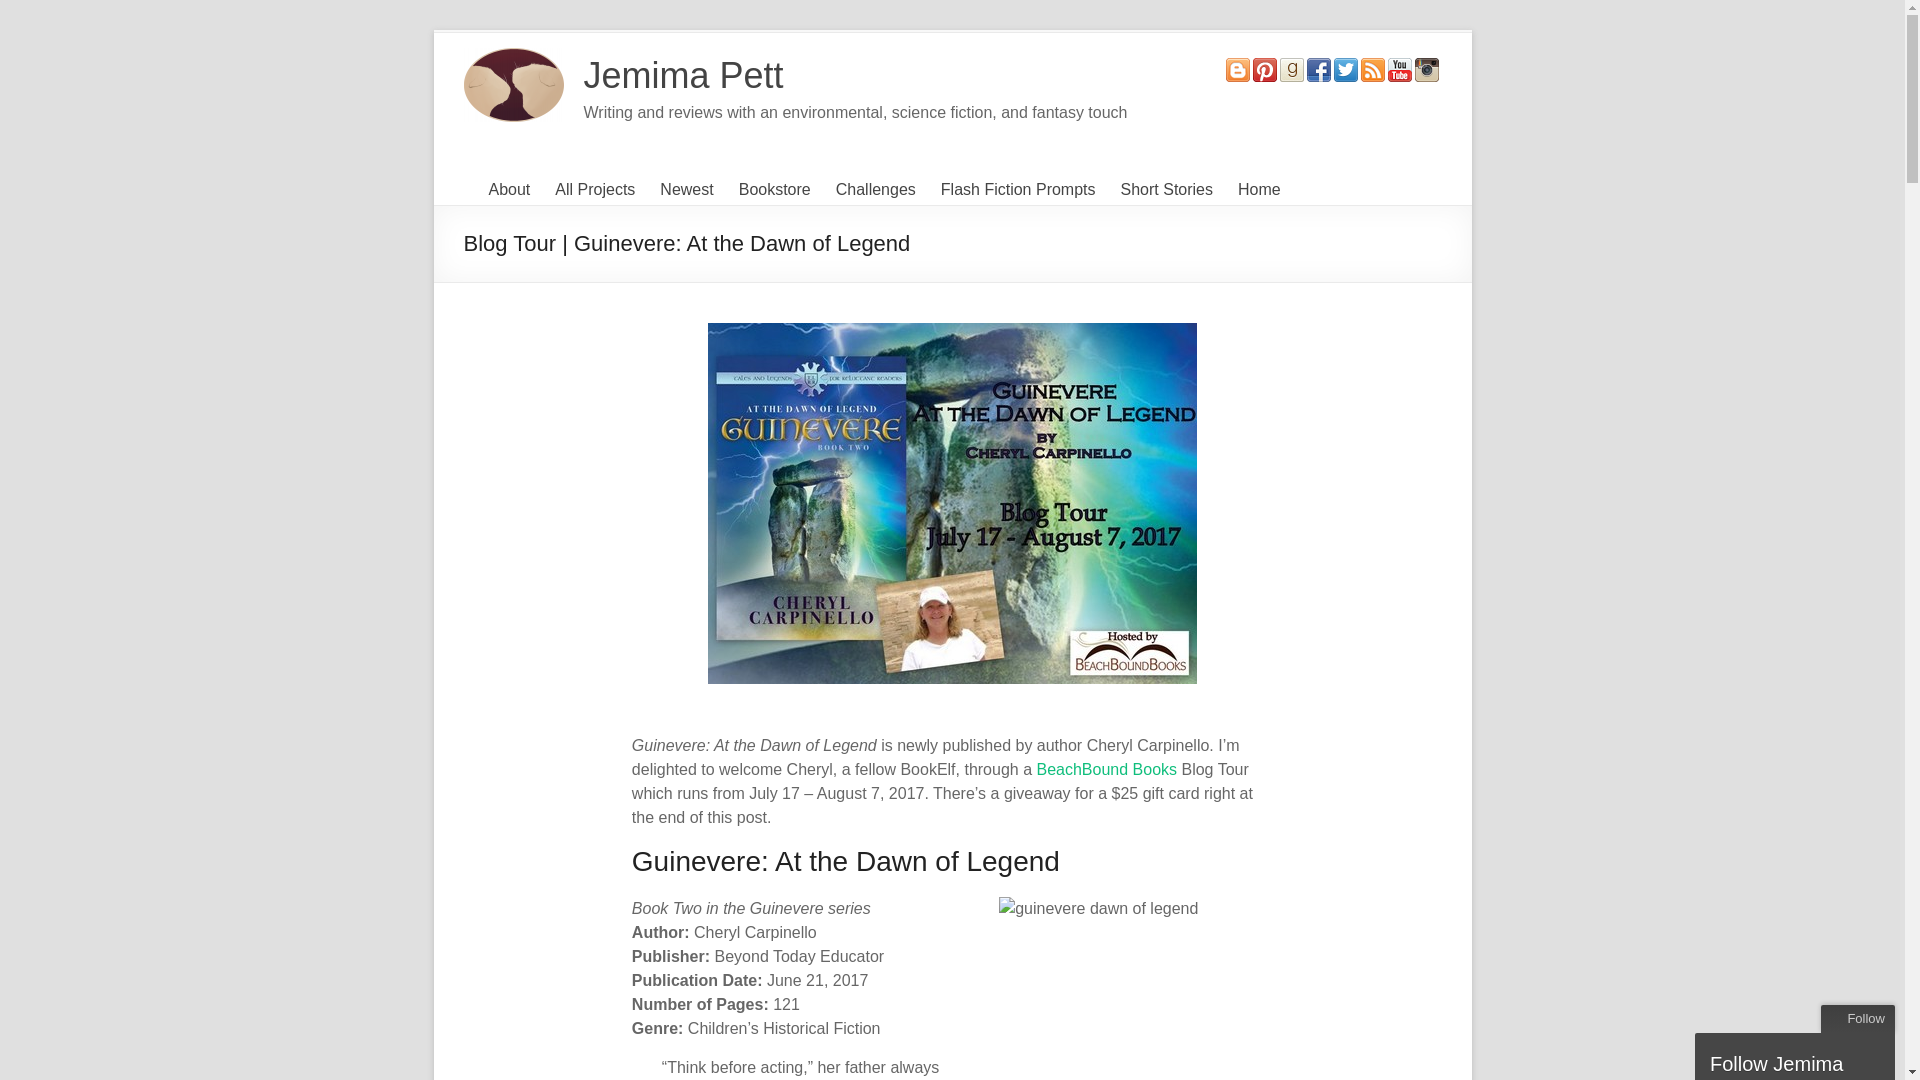 This screenshot has width=1920, height=1080. What do you see at coordinates (683, 76) in the screenshot?
I see `Jemima Pett` at bounding box center [683, 76].